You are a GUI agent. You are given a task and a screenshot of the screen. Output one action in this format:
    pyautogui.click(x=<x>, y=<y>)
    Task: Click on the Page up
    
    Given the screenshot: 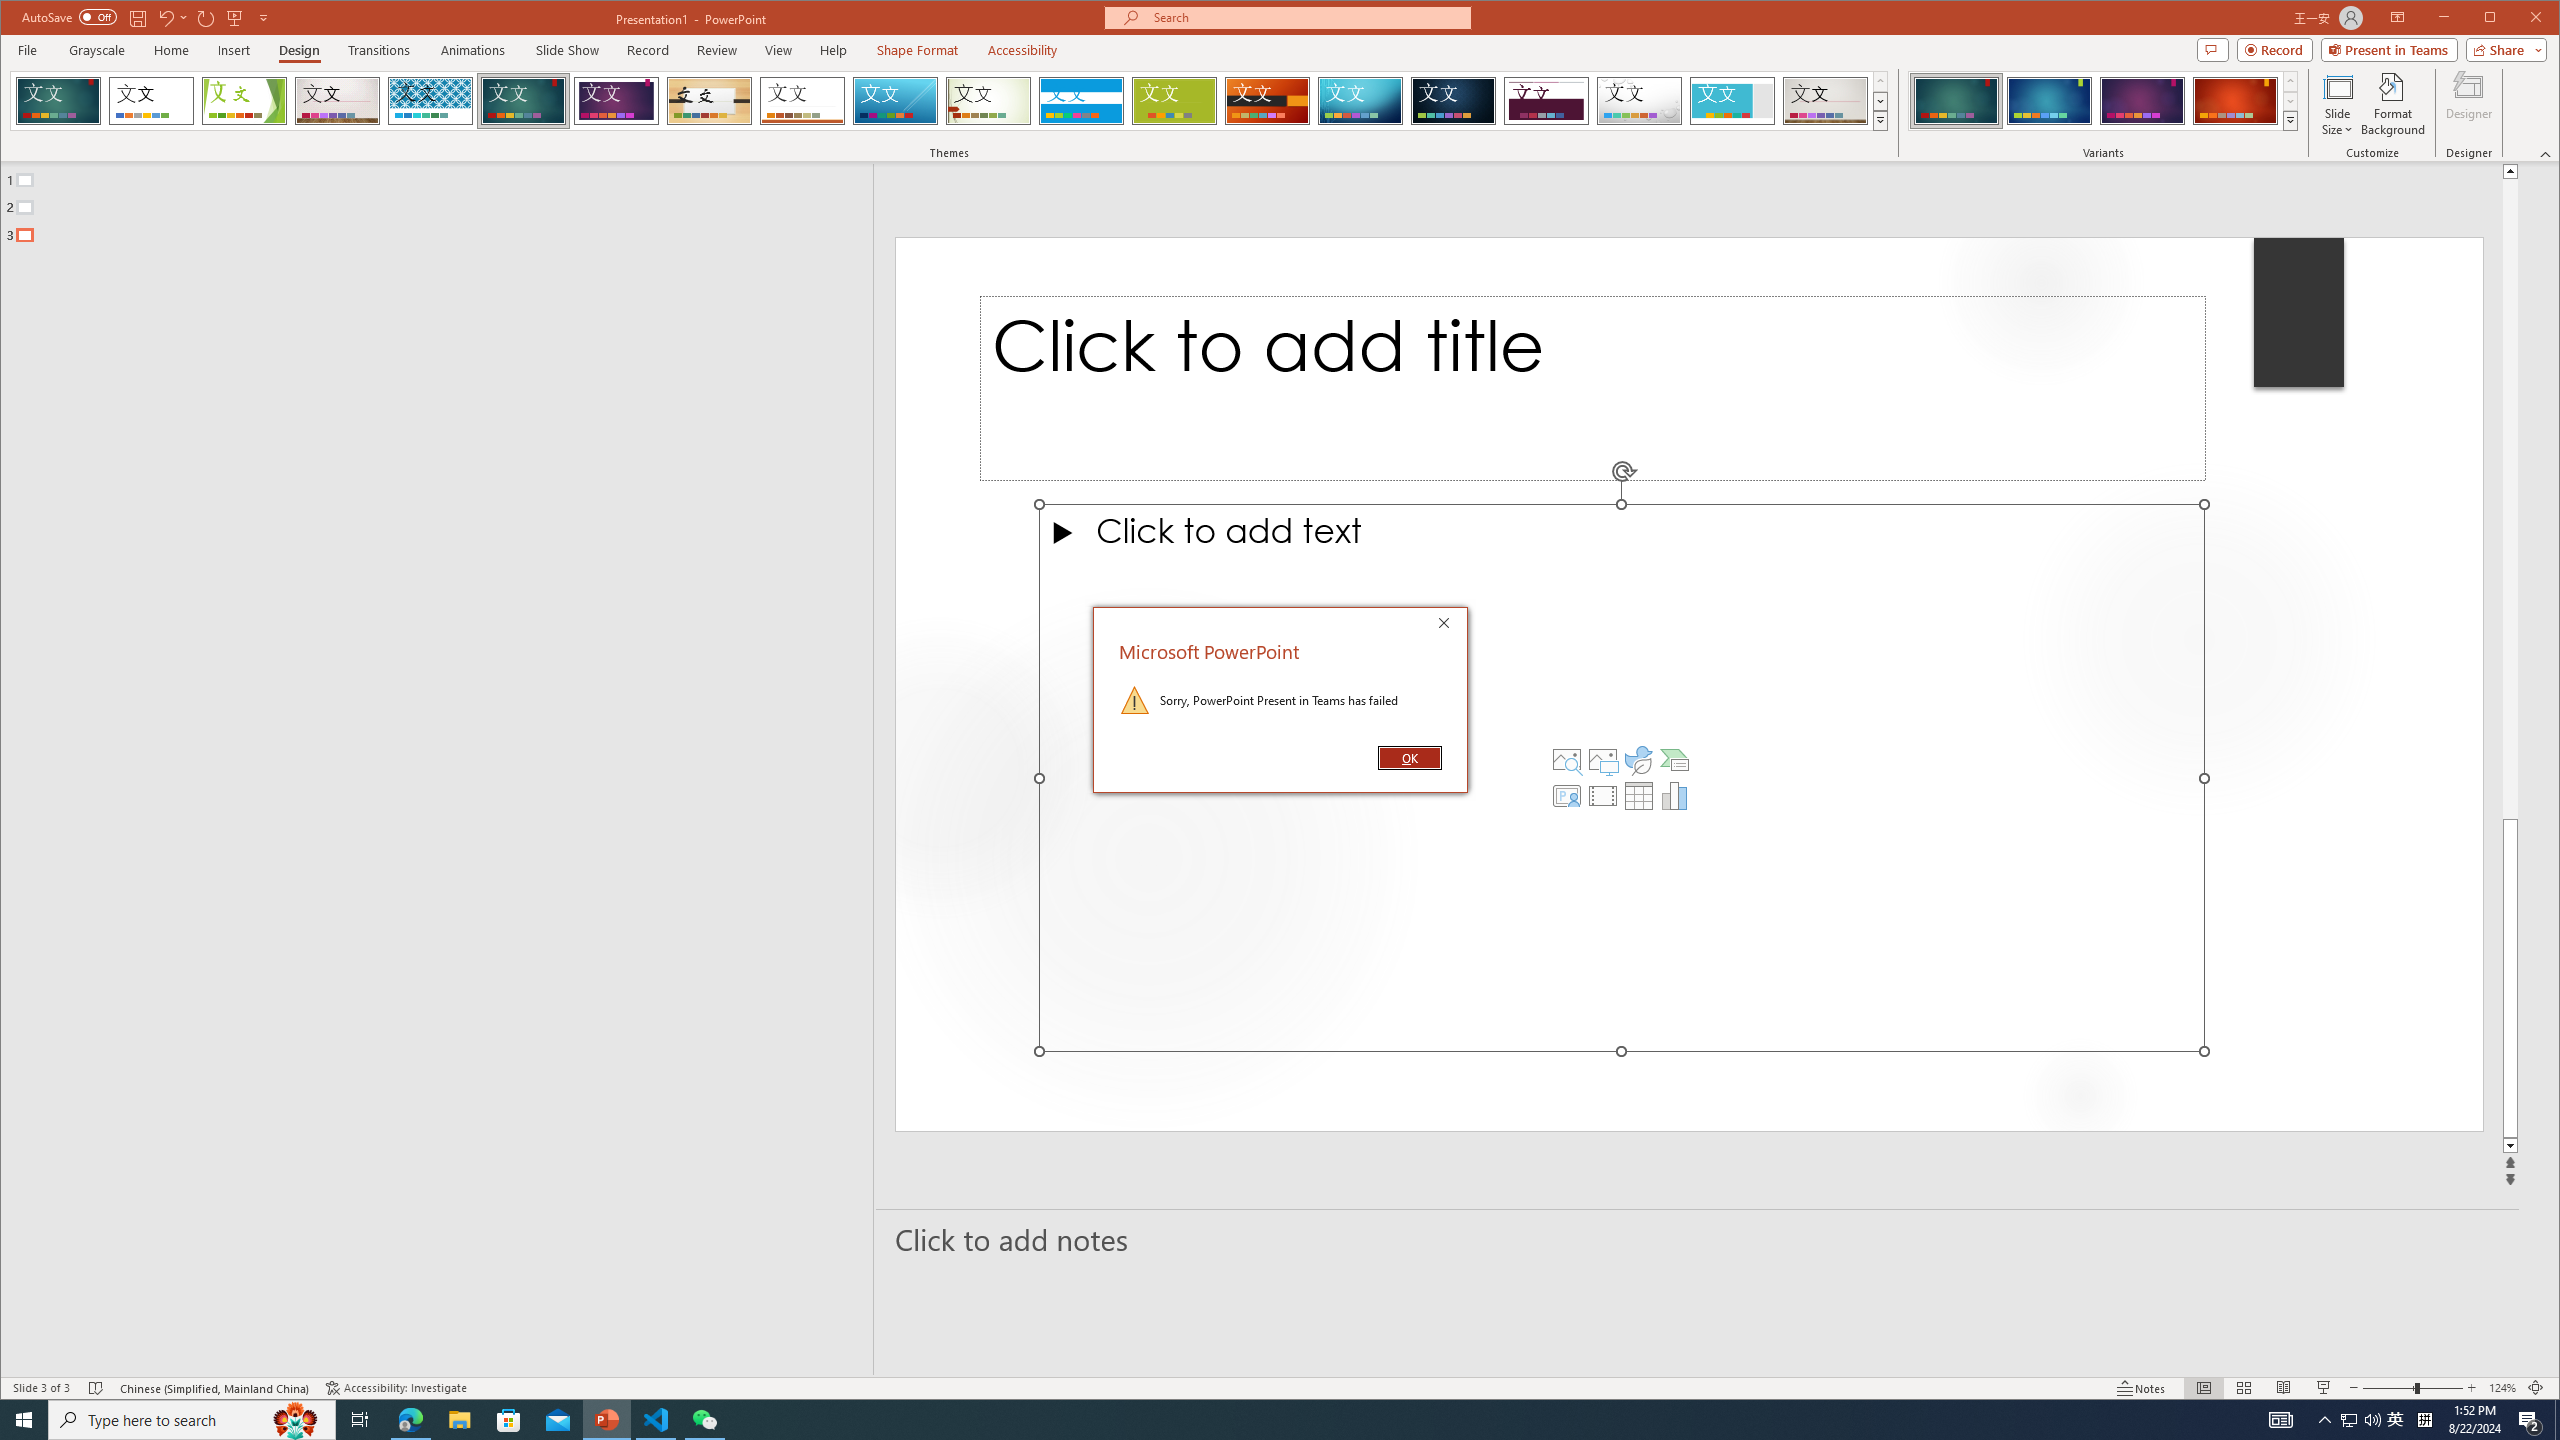 What is the action you would take?
    pyautogui.click(x=2510, y=498)
    